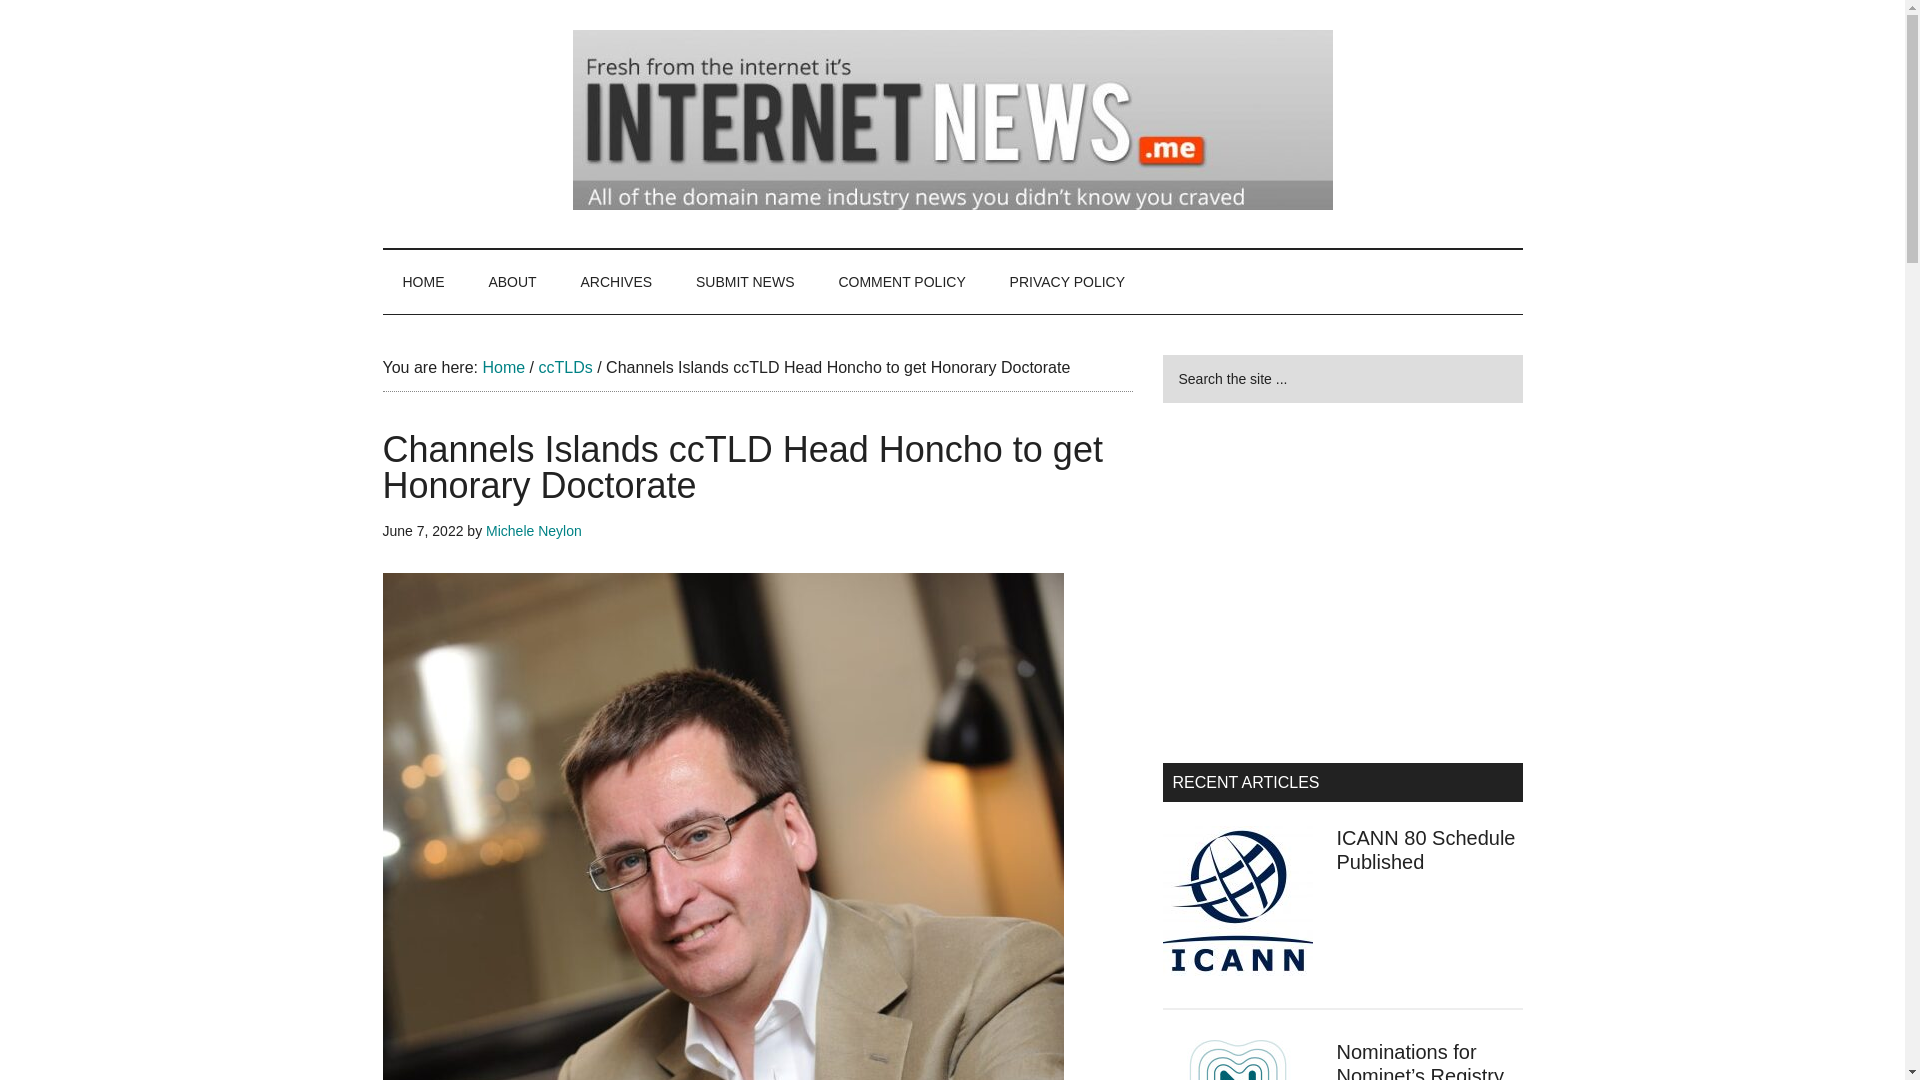 This screenshot has width=1920, height=1080. Describe the element at coordinates (564, 366) in the screenshot. I see `ccTLDs` at that location.